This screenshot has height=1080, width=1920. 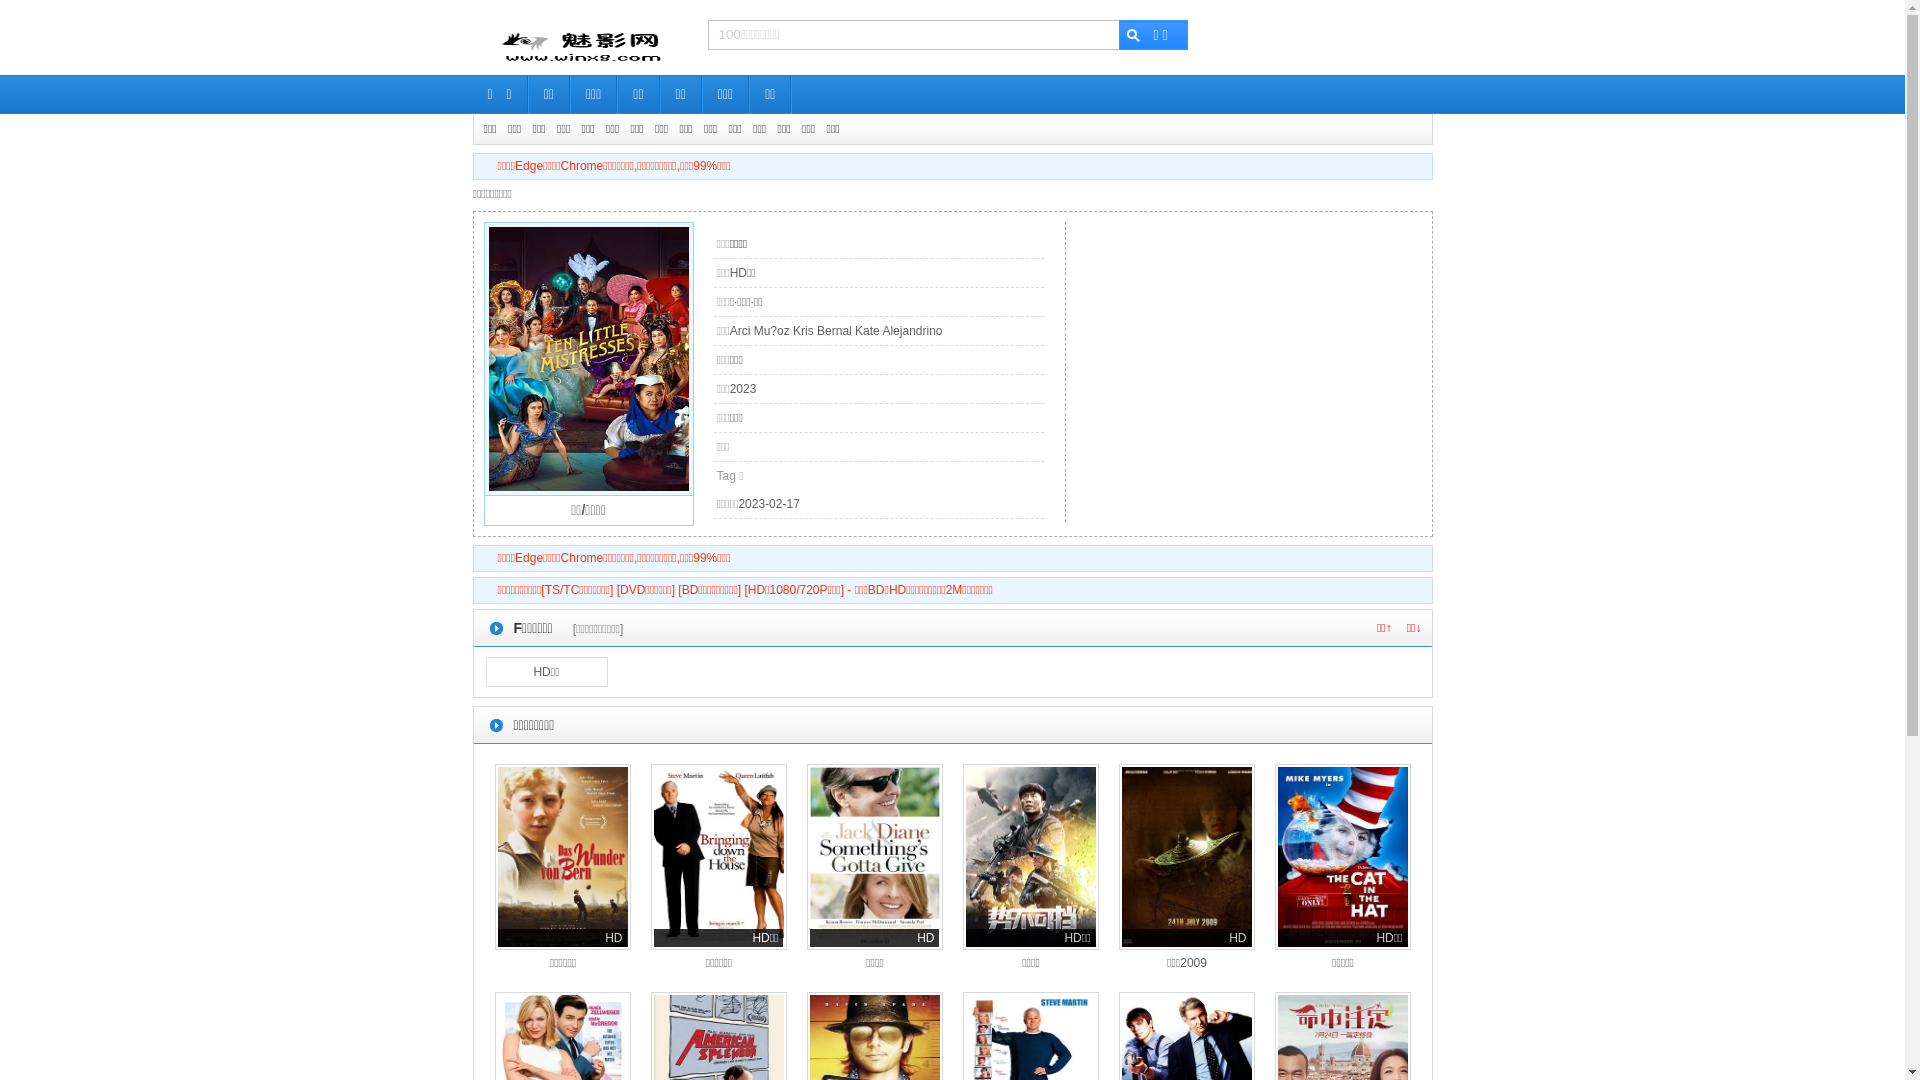 I want to click on Kate, so click(x=868, y=331).